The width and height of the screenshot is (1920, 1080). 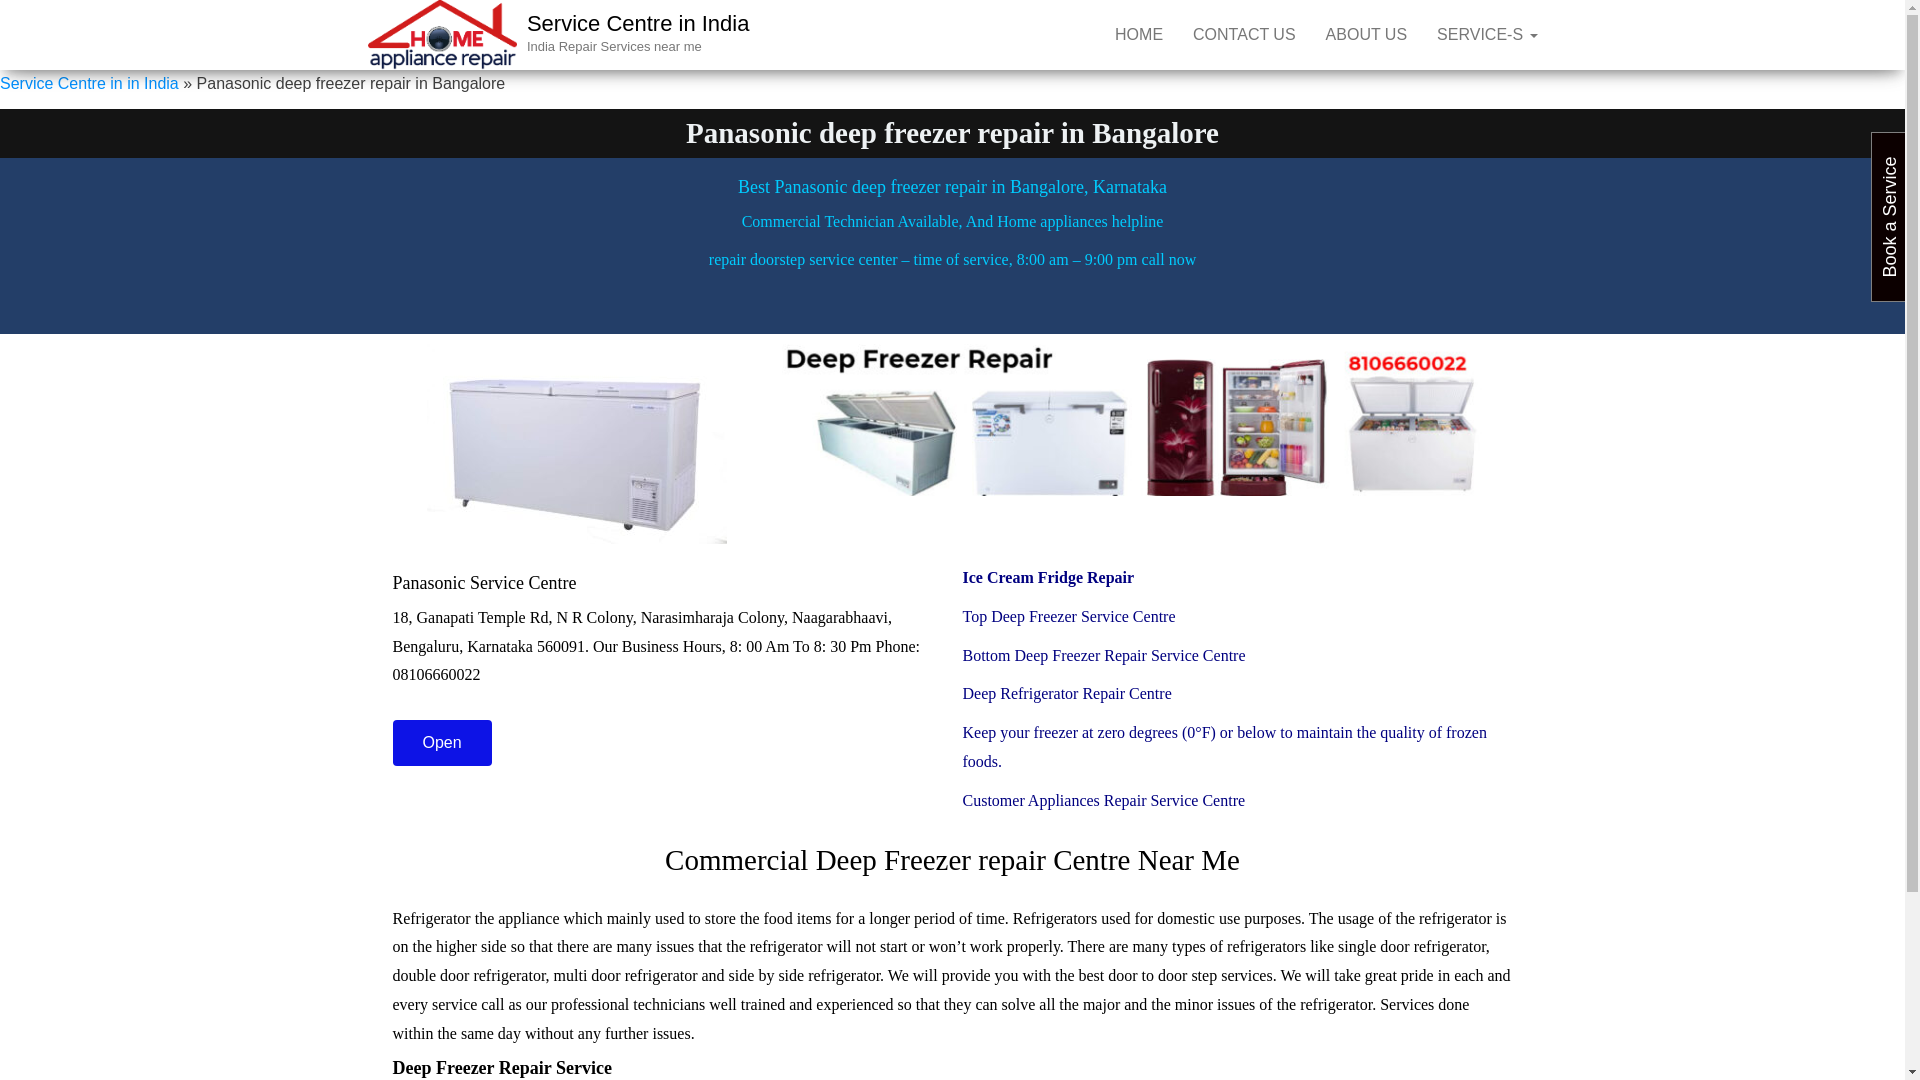 I want to click on About Us, so click(x=1366, y=35).